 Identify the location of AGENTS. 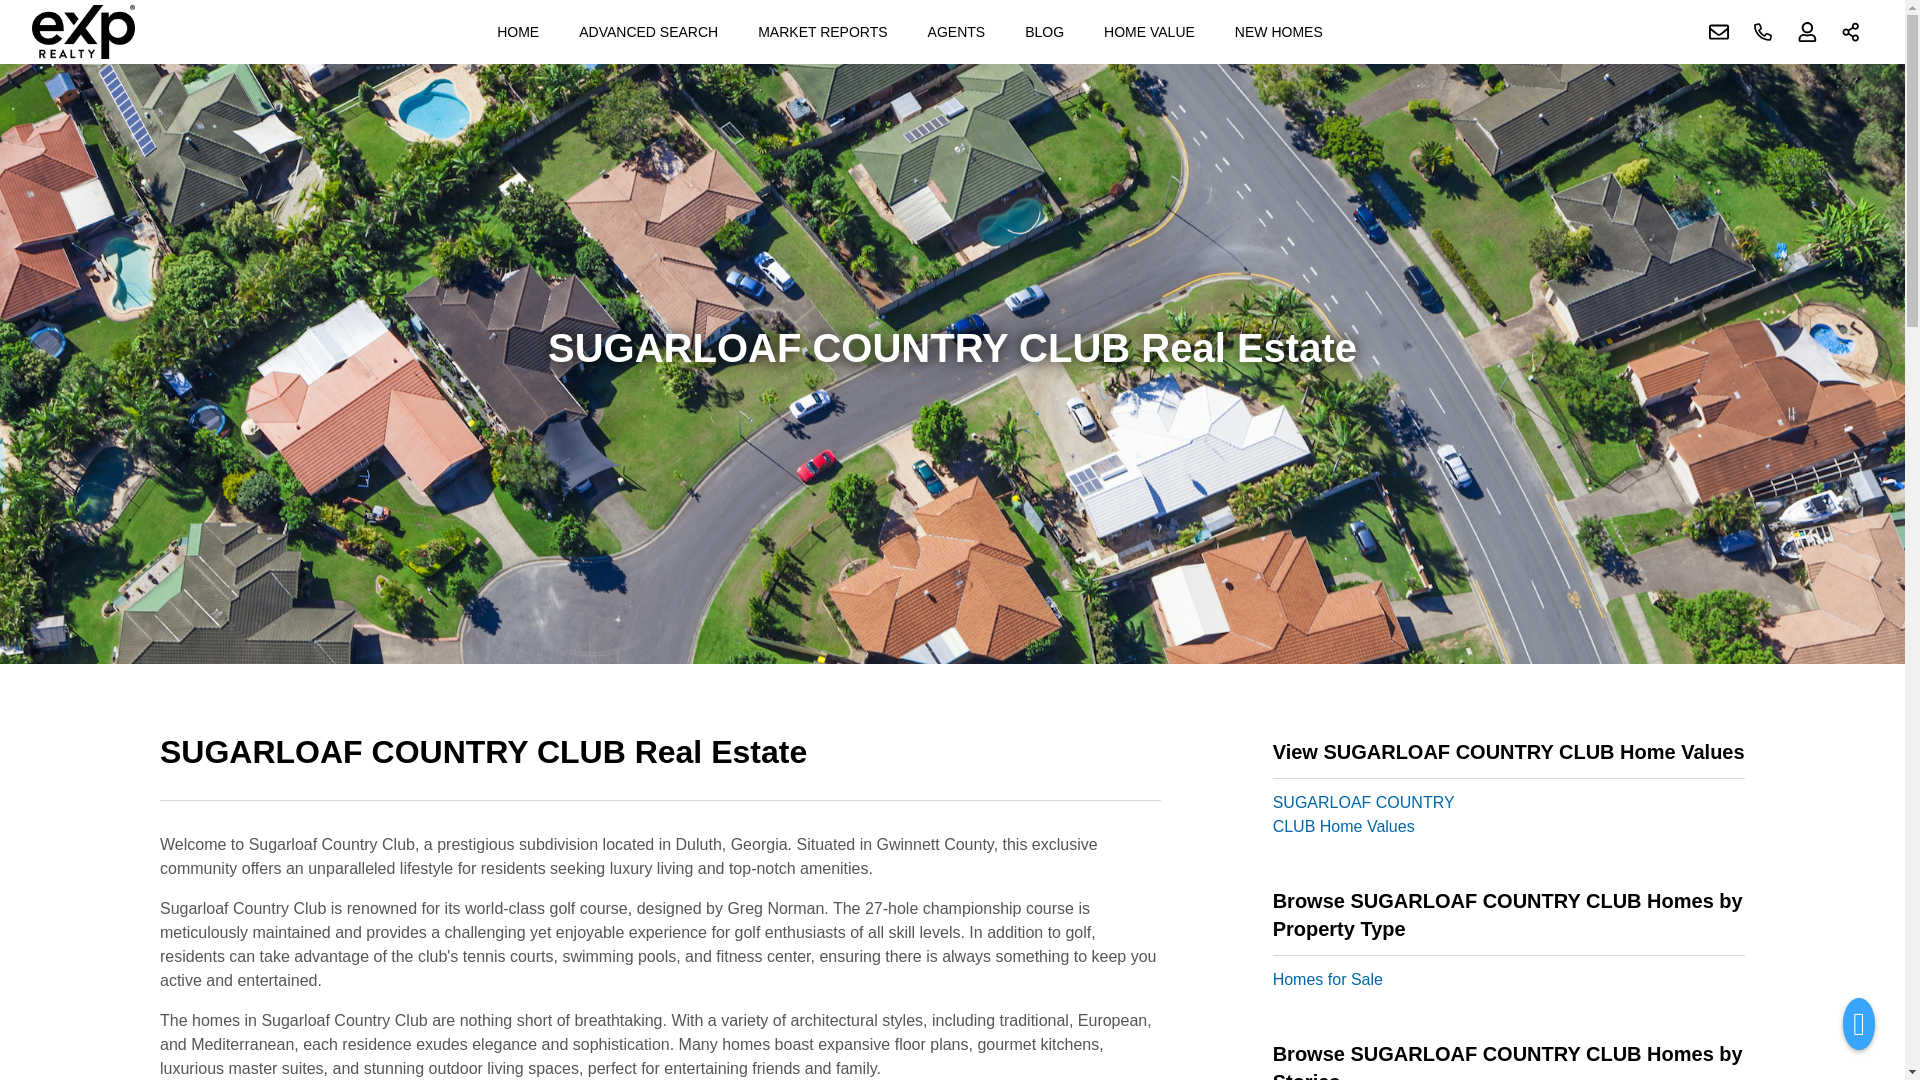
(956, 32).